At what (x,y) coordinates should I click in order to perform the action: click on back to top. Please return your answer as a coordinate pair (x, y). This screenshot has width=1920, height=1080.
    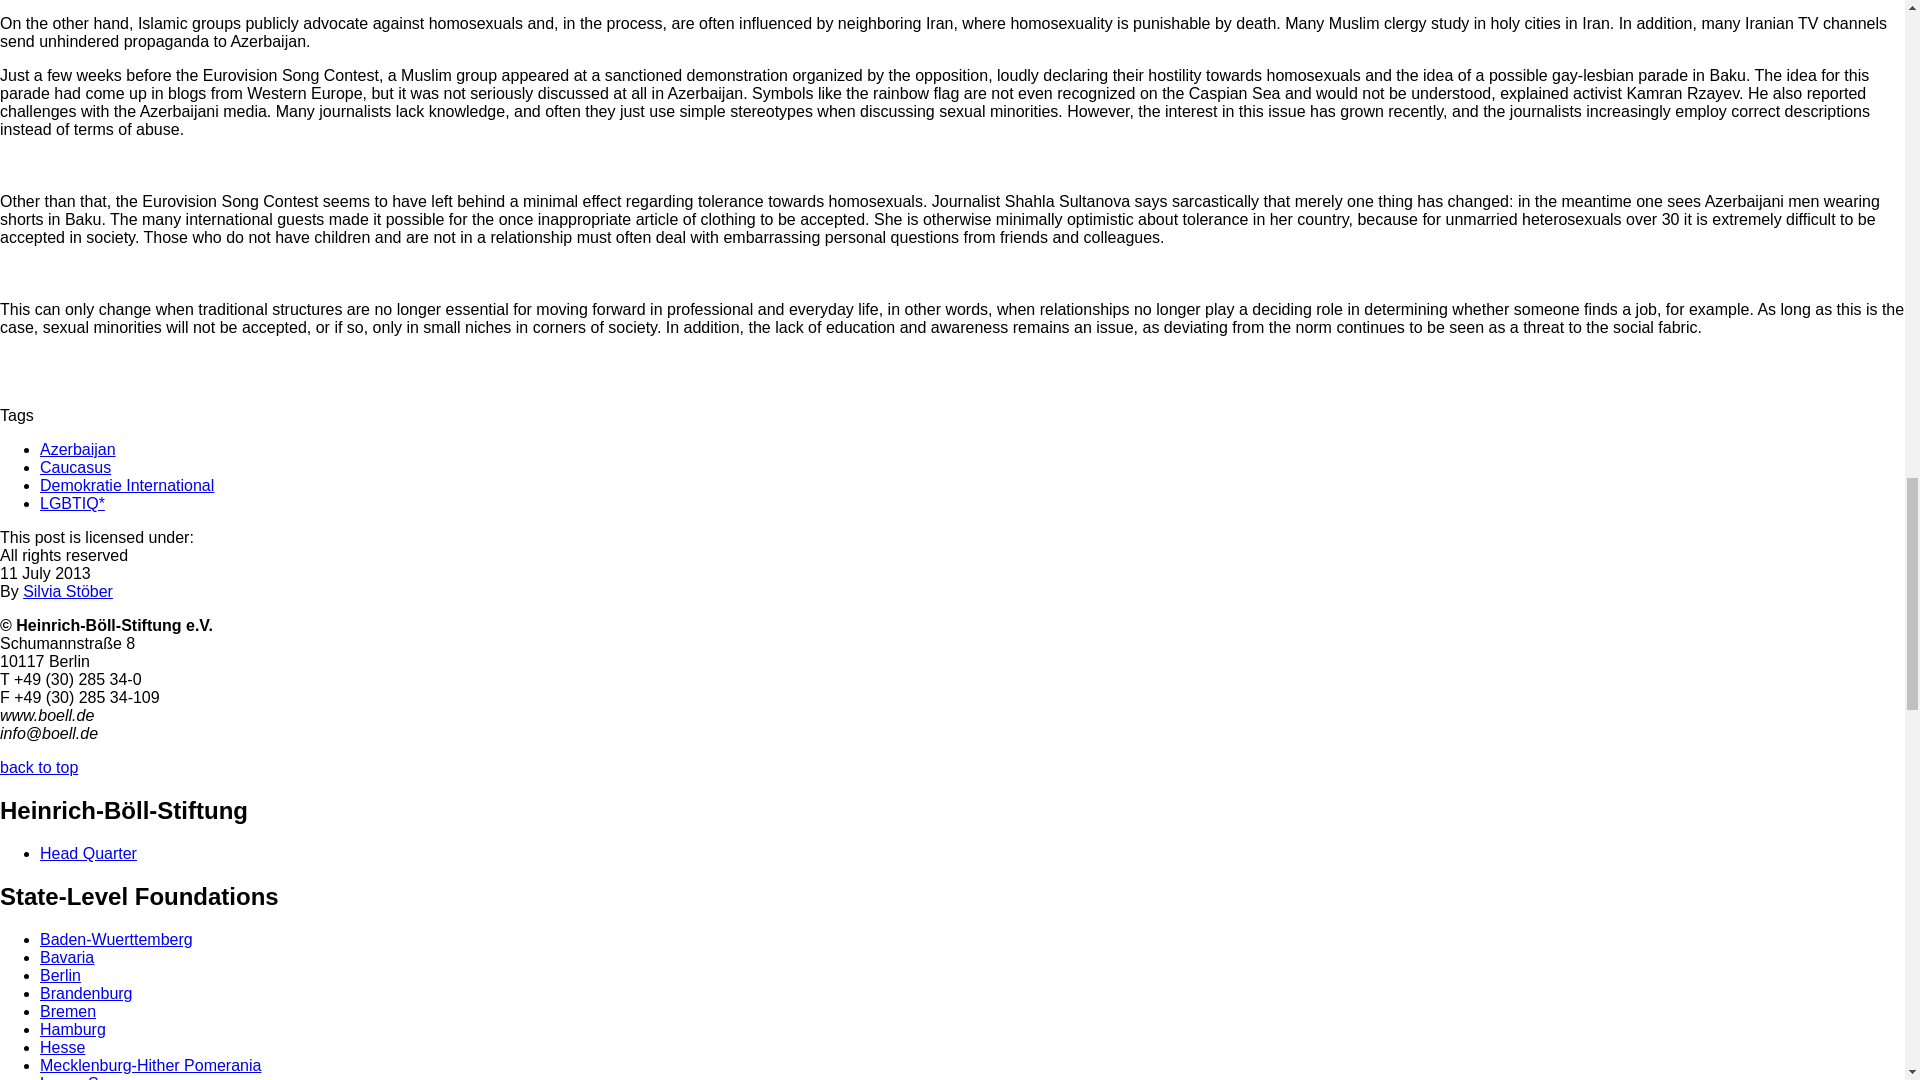
    Looking at the image, I should click on (39, 768).